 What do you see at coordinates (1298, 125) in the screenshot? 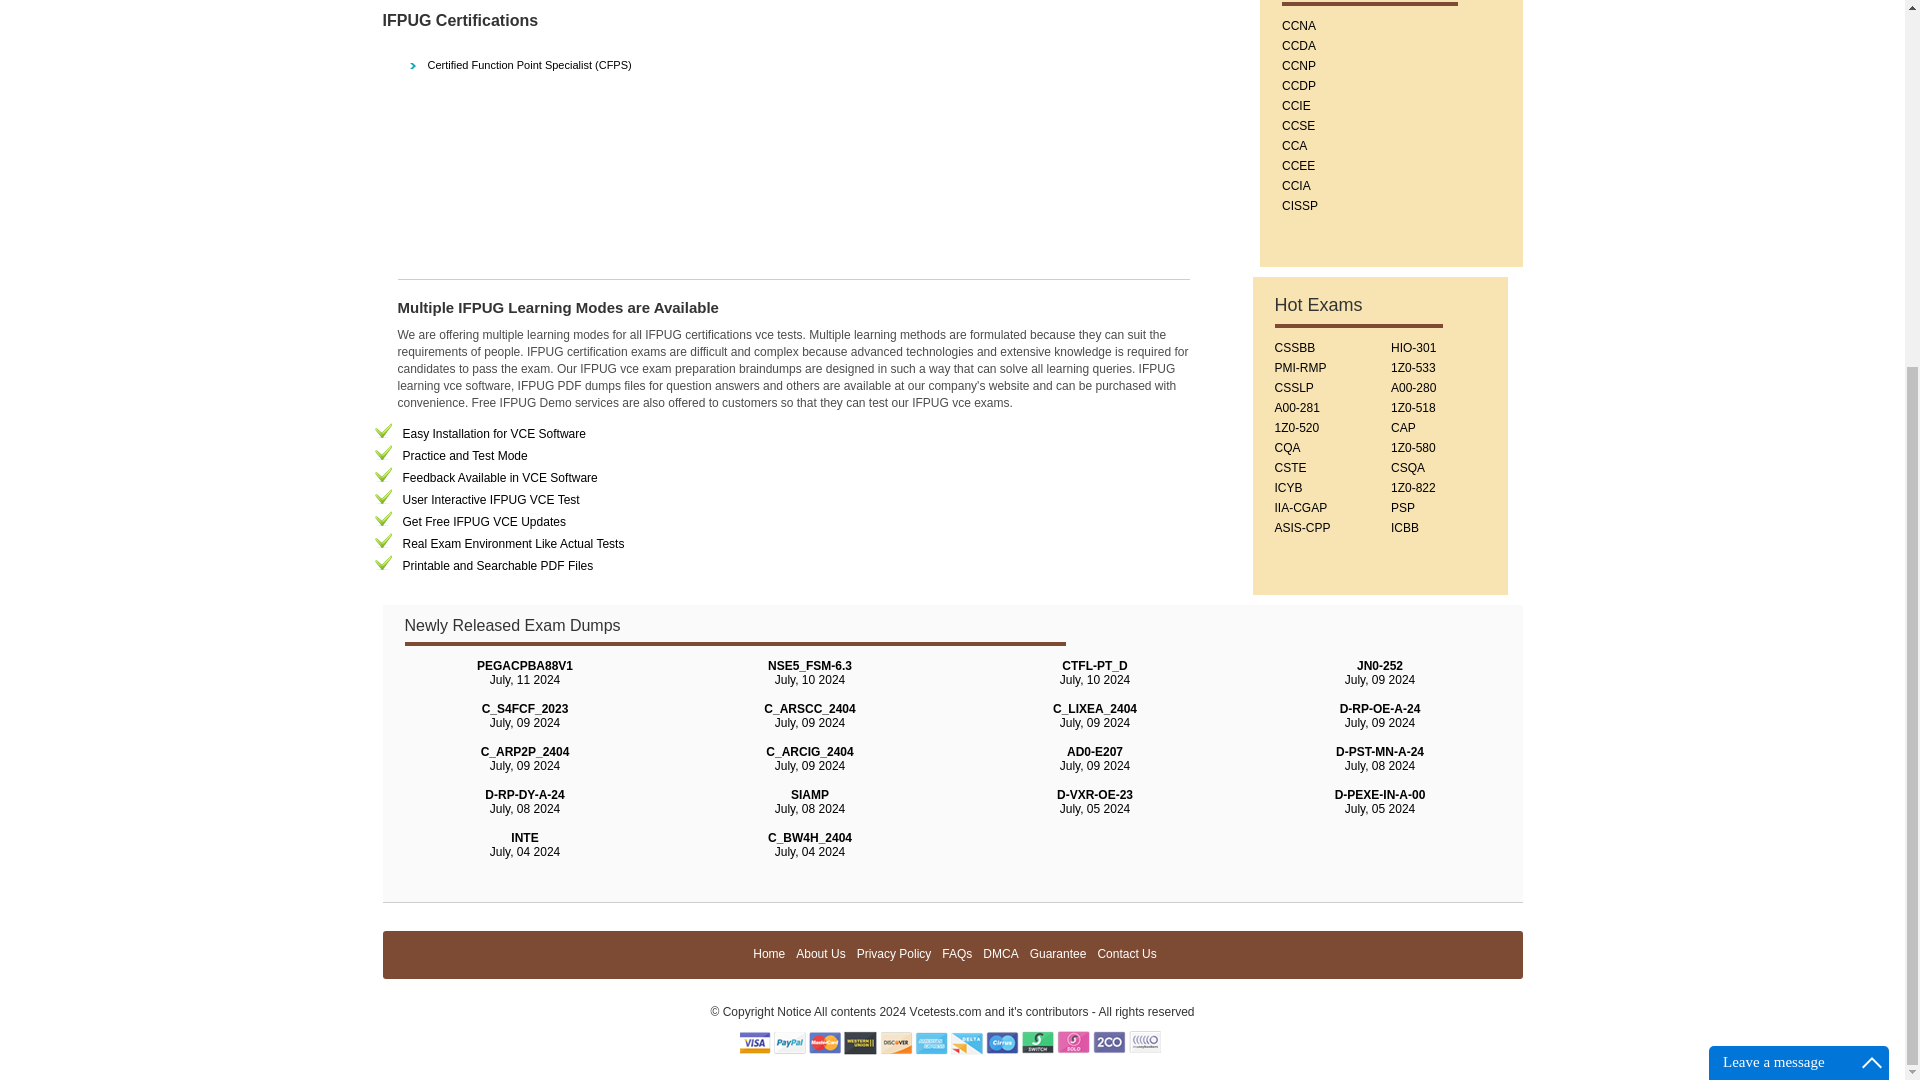
I see `CCSE` at bounding box center [1298, 125].